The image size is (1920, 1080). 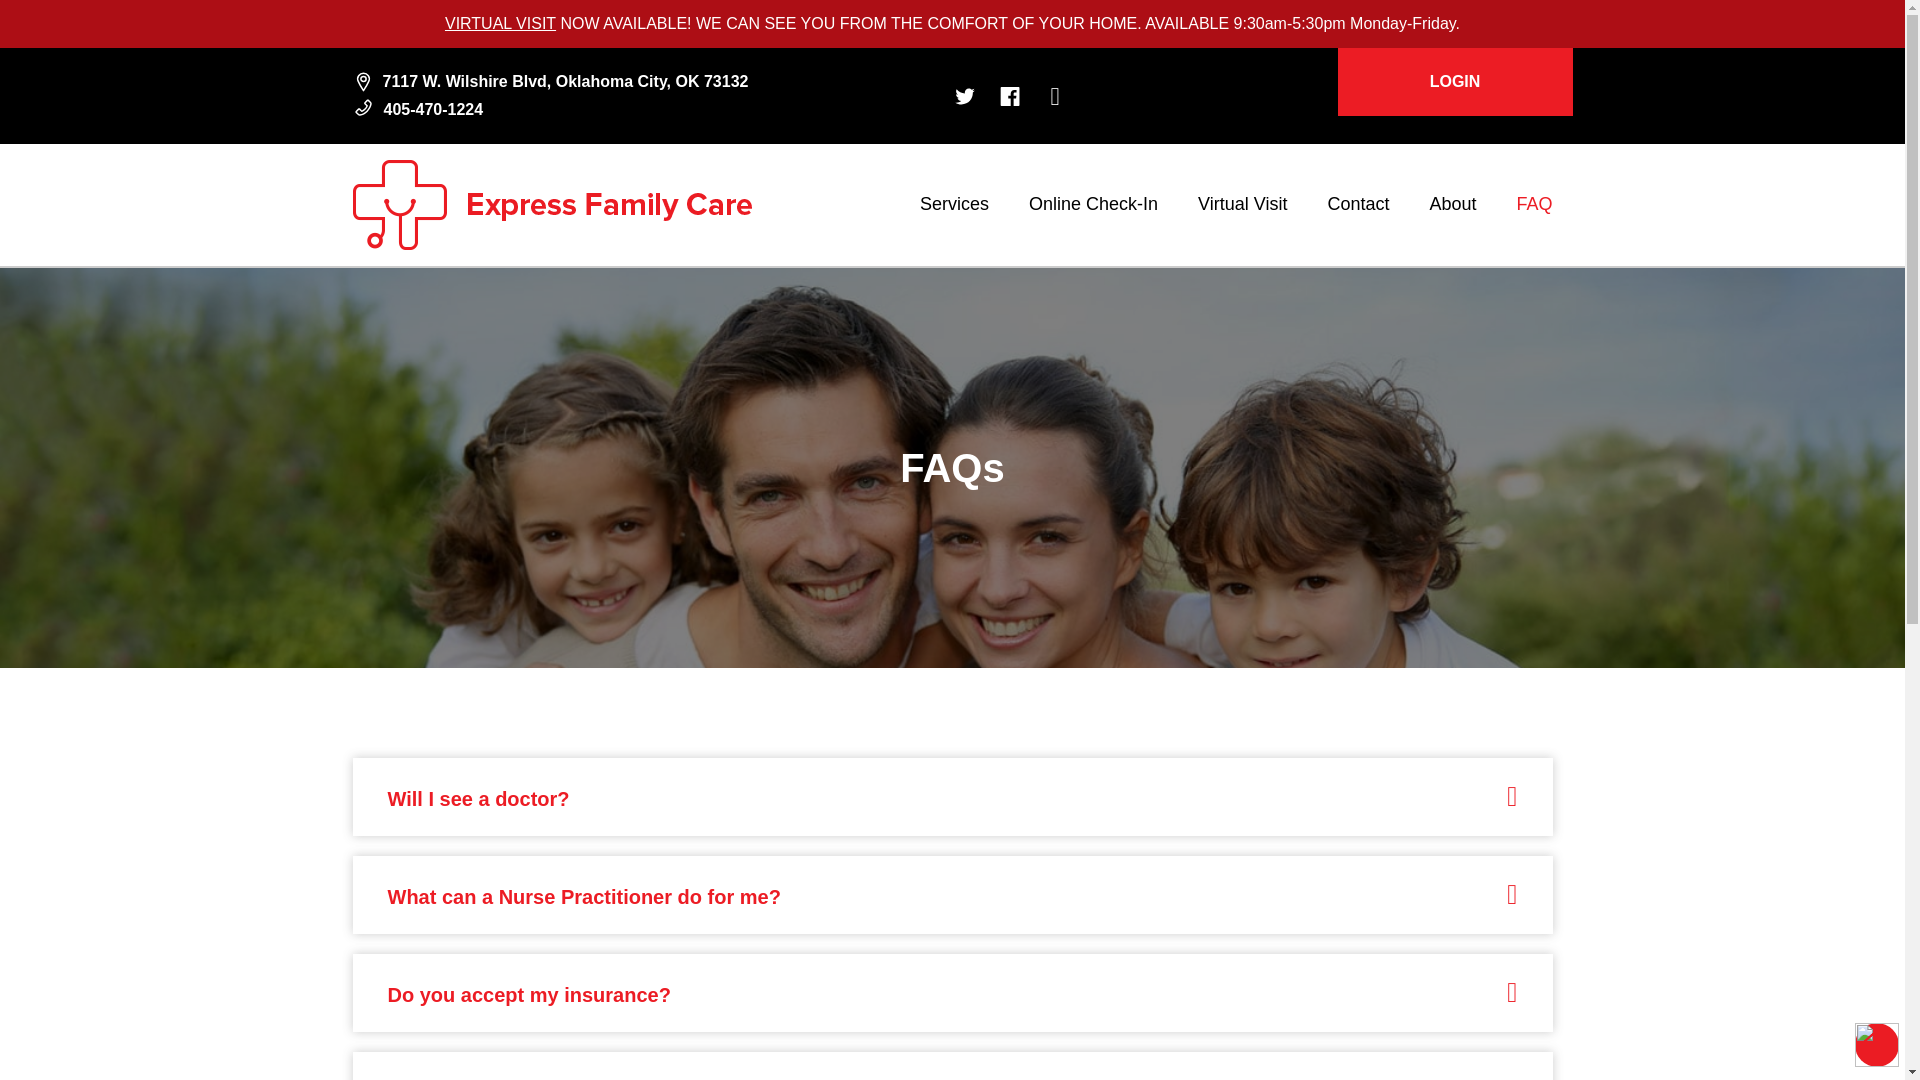 What do you see at coordinates (1534, 205) in the screenshot?
I see `FAQ` at bounding box center [1534, 205].